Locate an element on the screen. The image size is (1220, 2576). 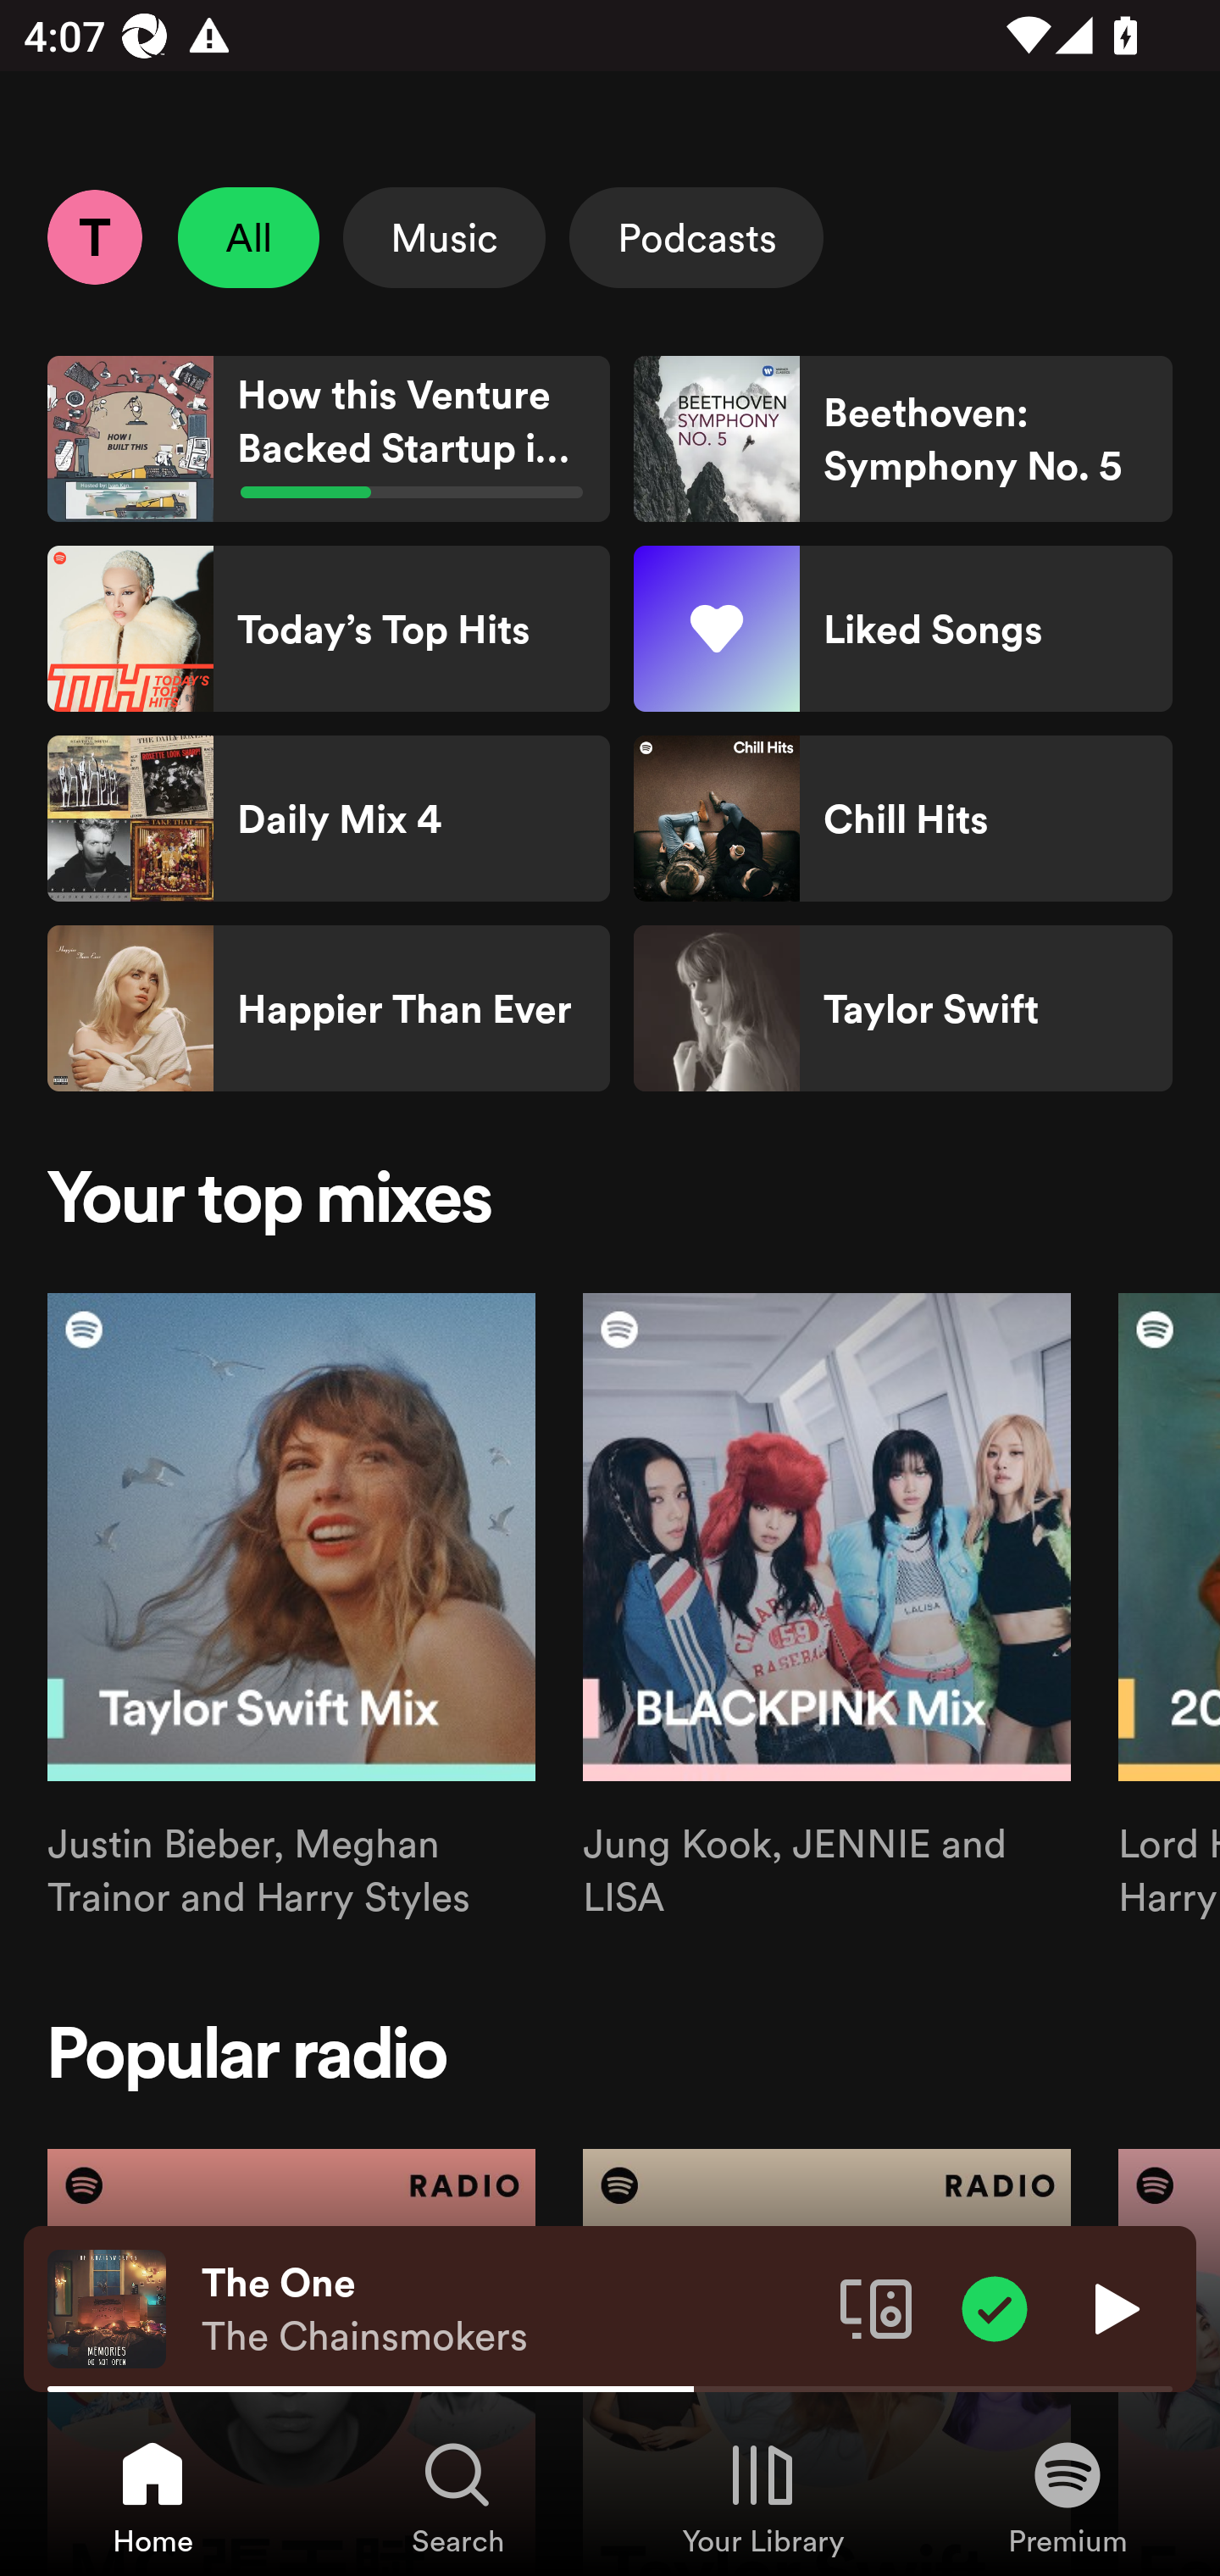
Premium, Tab 4 of 4 Premium Premium is located at coordinates (1067, 2496).